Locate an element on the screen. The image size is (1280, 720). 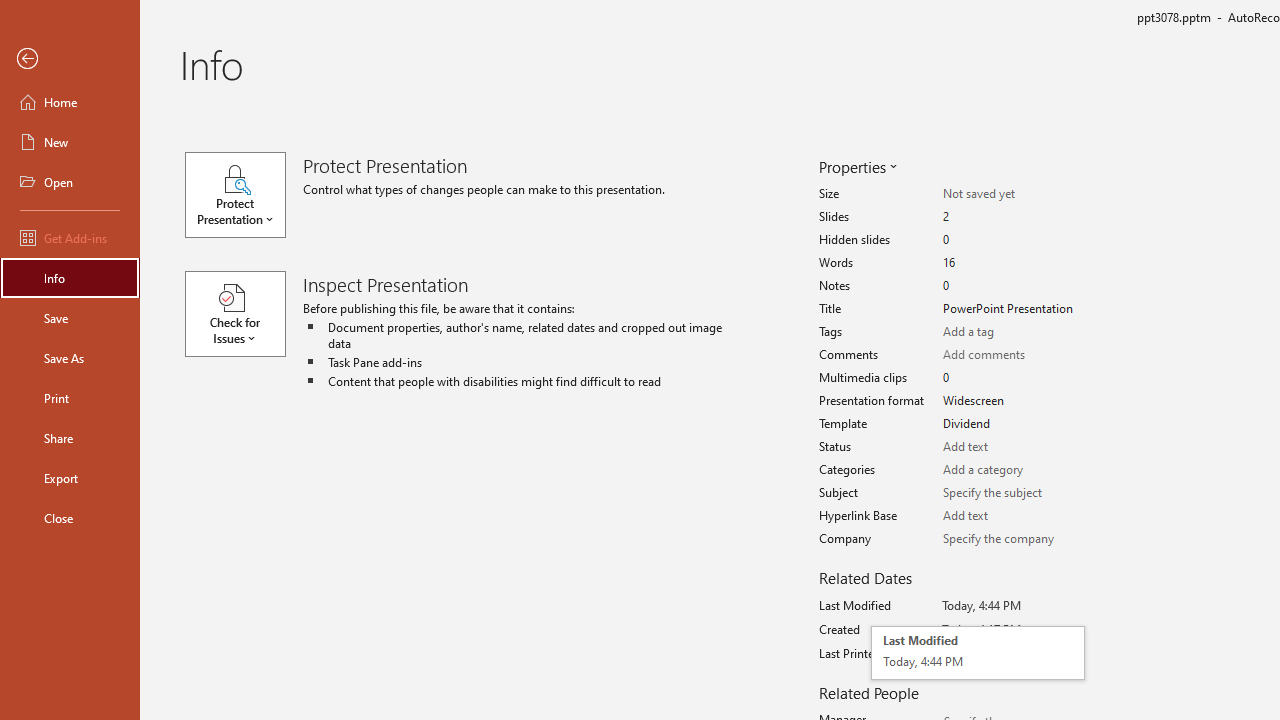
Print is located at coordinates (70, 398).